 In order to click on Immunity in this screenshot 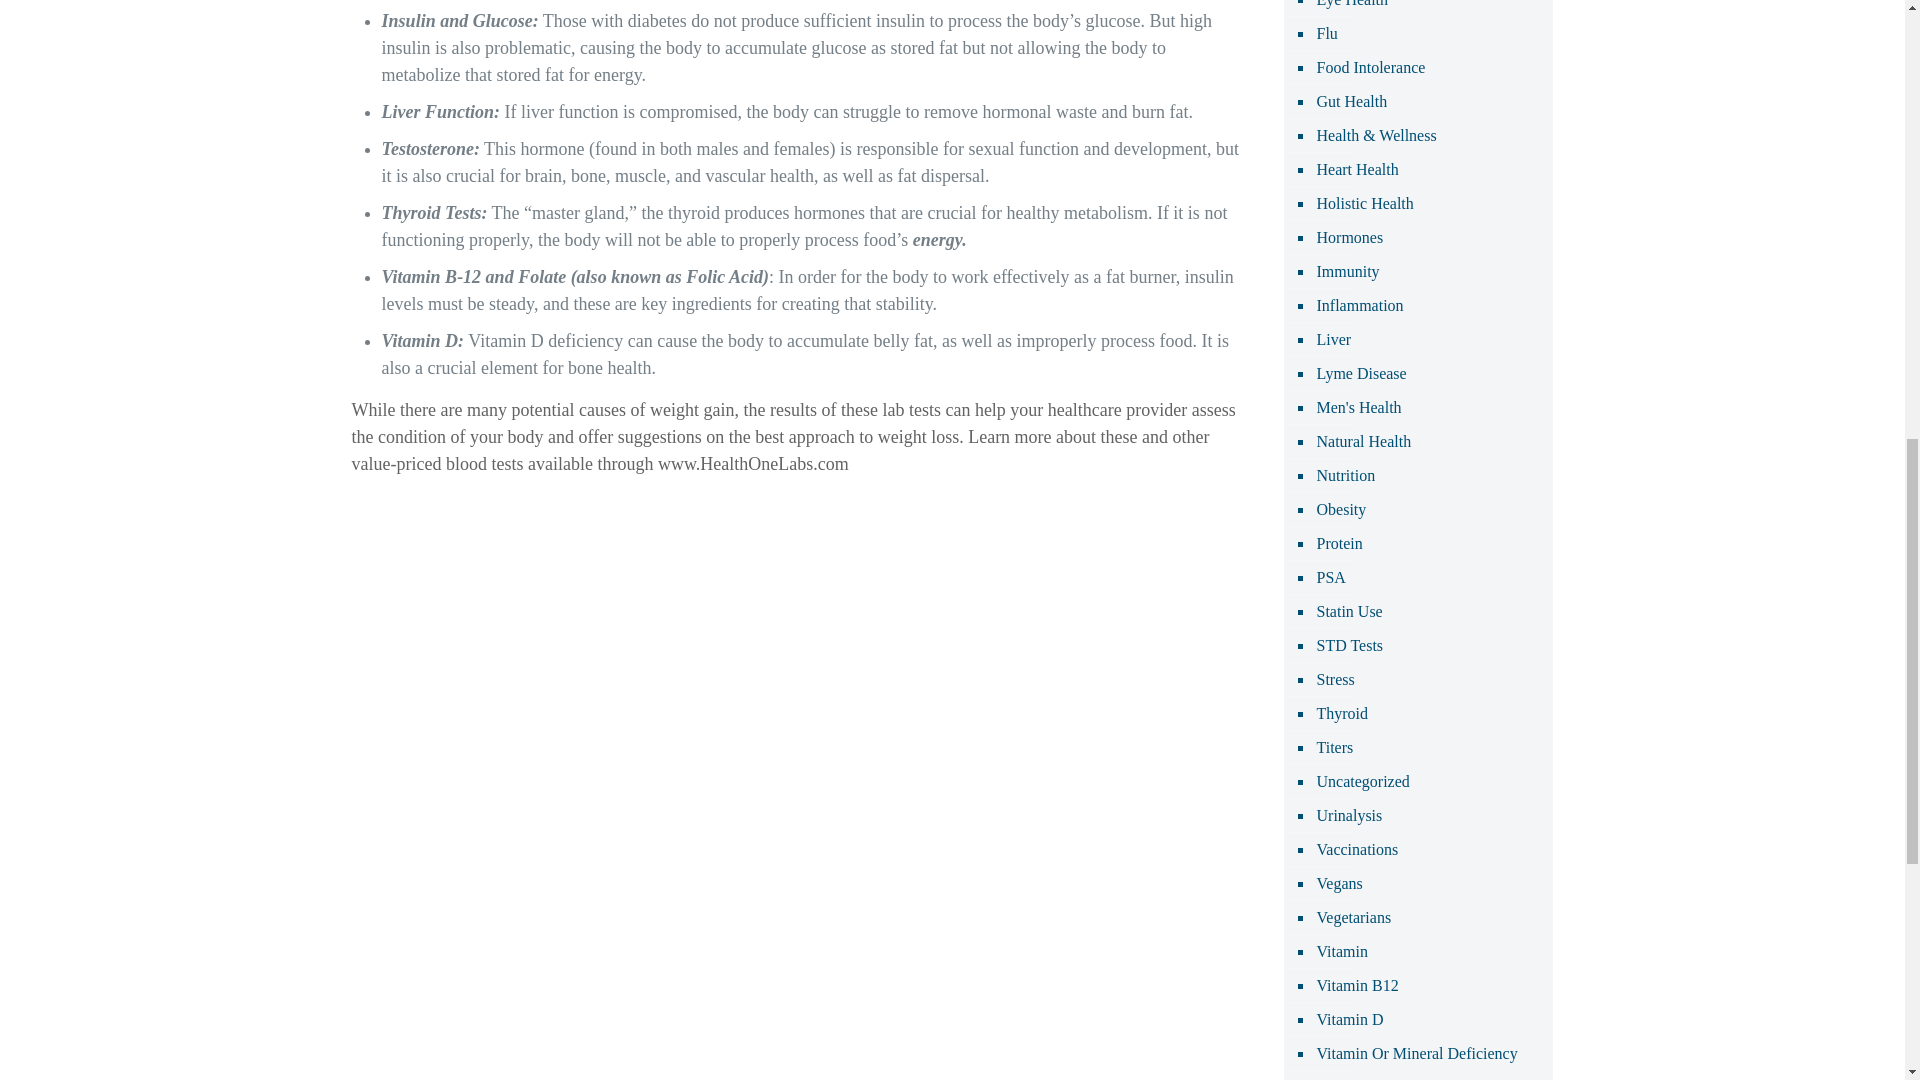, I will do `click(1346, 272)`.